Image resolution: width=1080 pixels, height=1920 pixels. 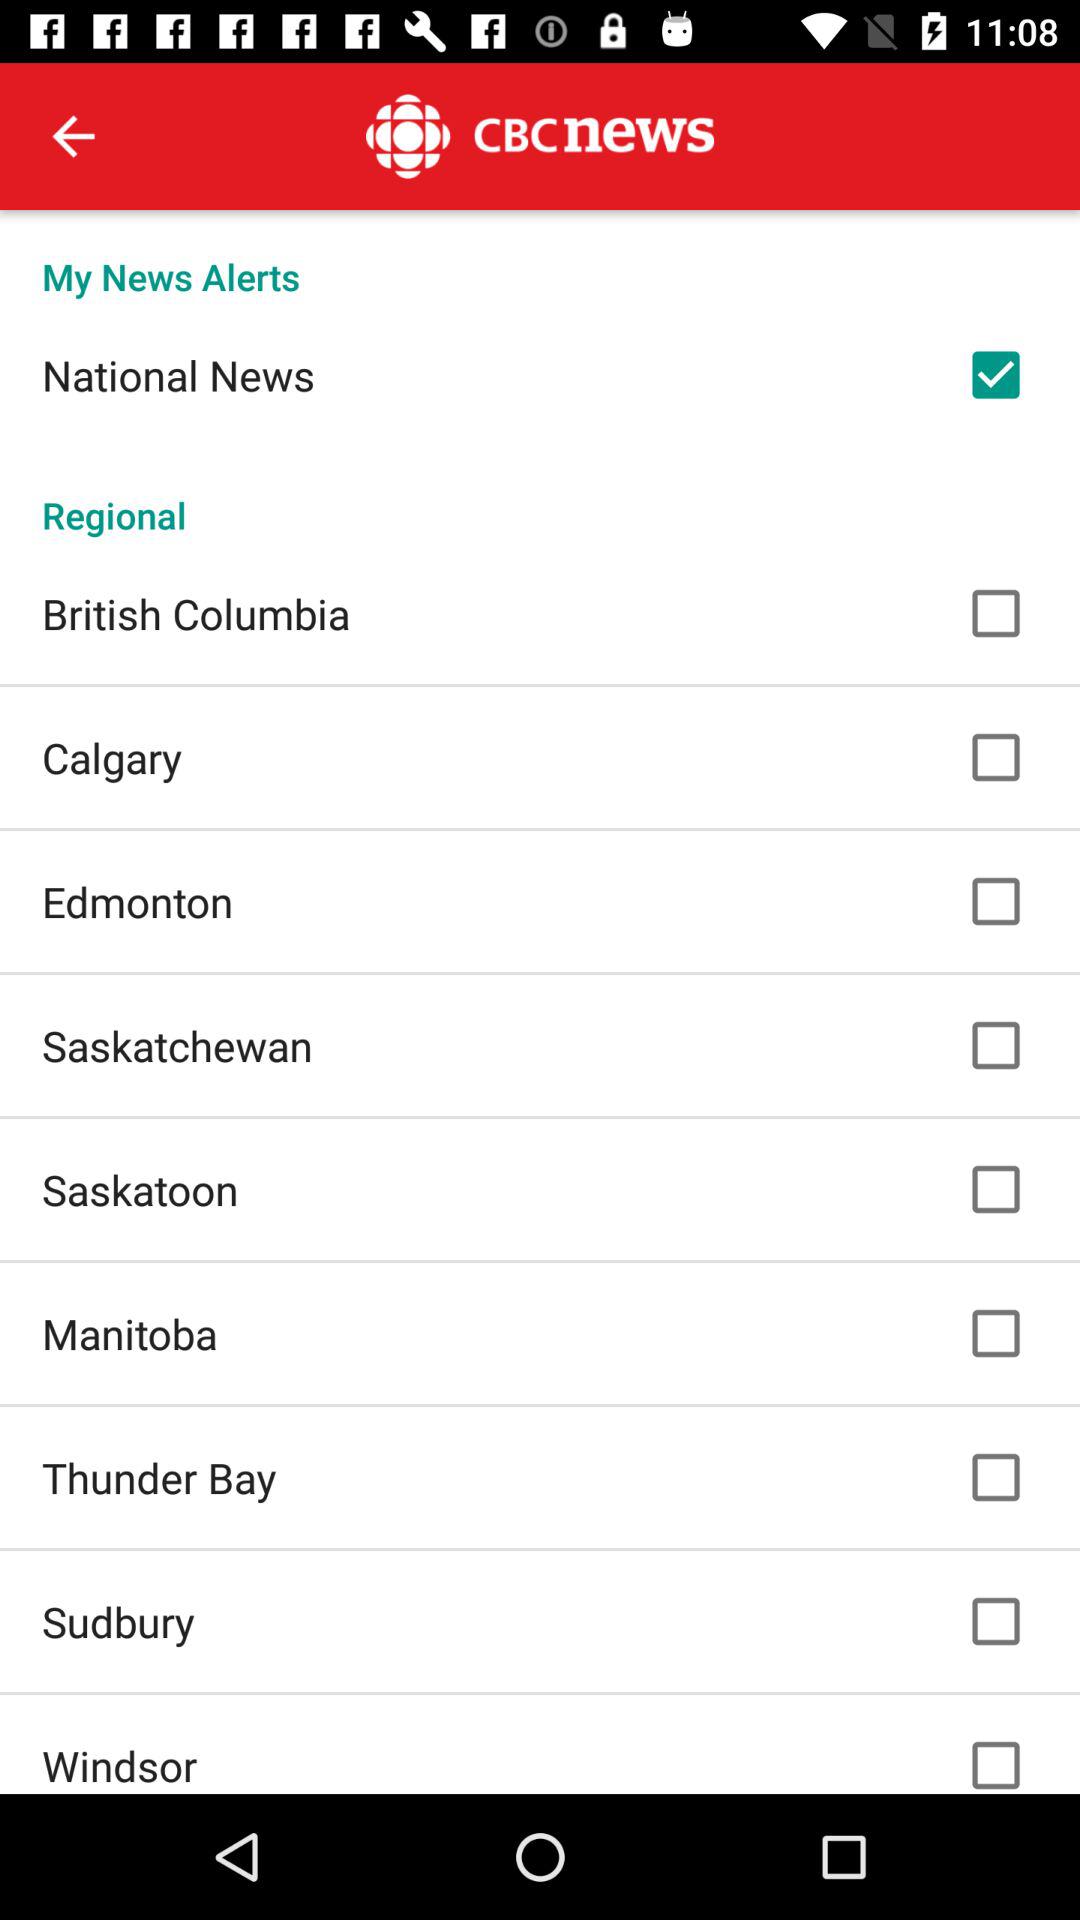 What do you see at coordinates (112, 757) in the screenshot?
I see `press the calgary icon` at bounding box center [112, 757].